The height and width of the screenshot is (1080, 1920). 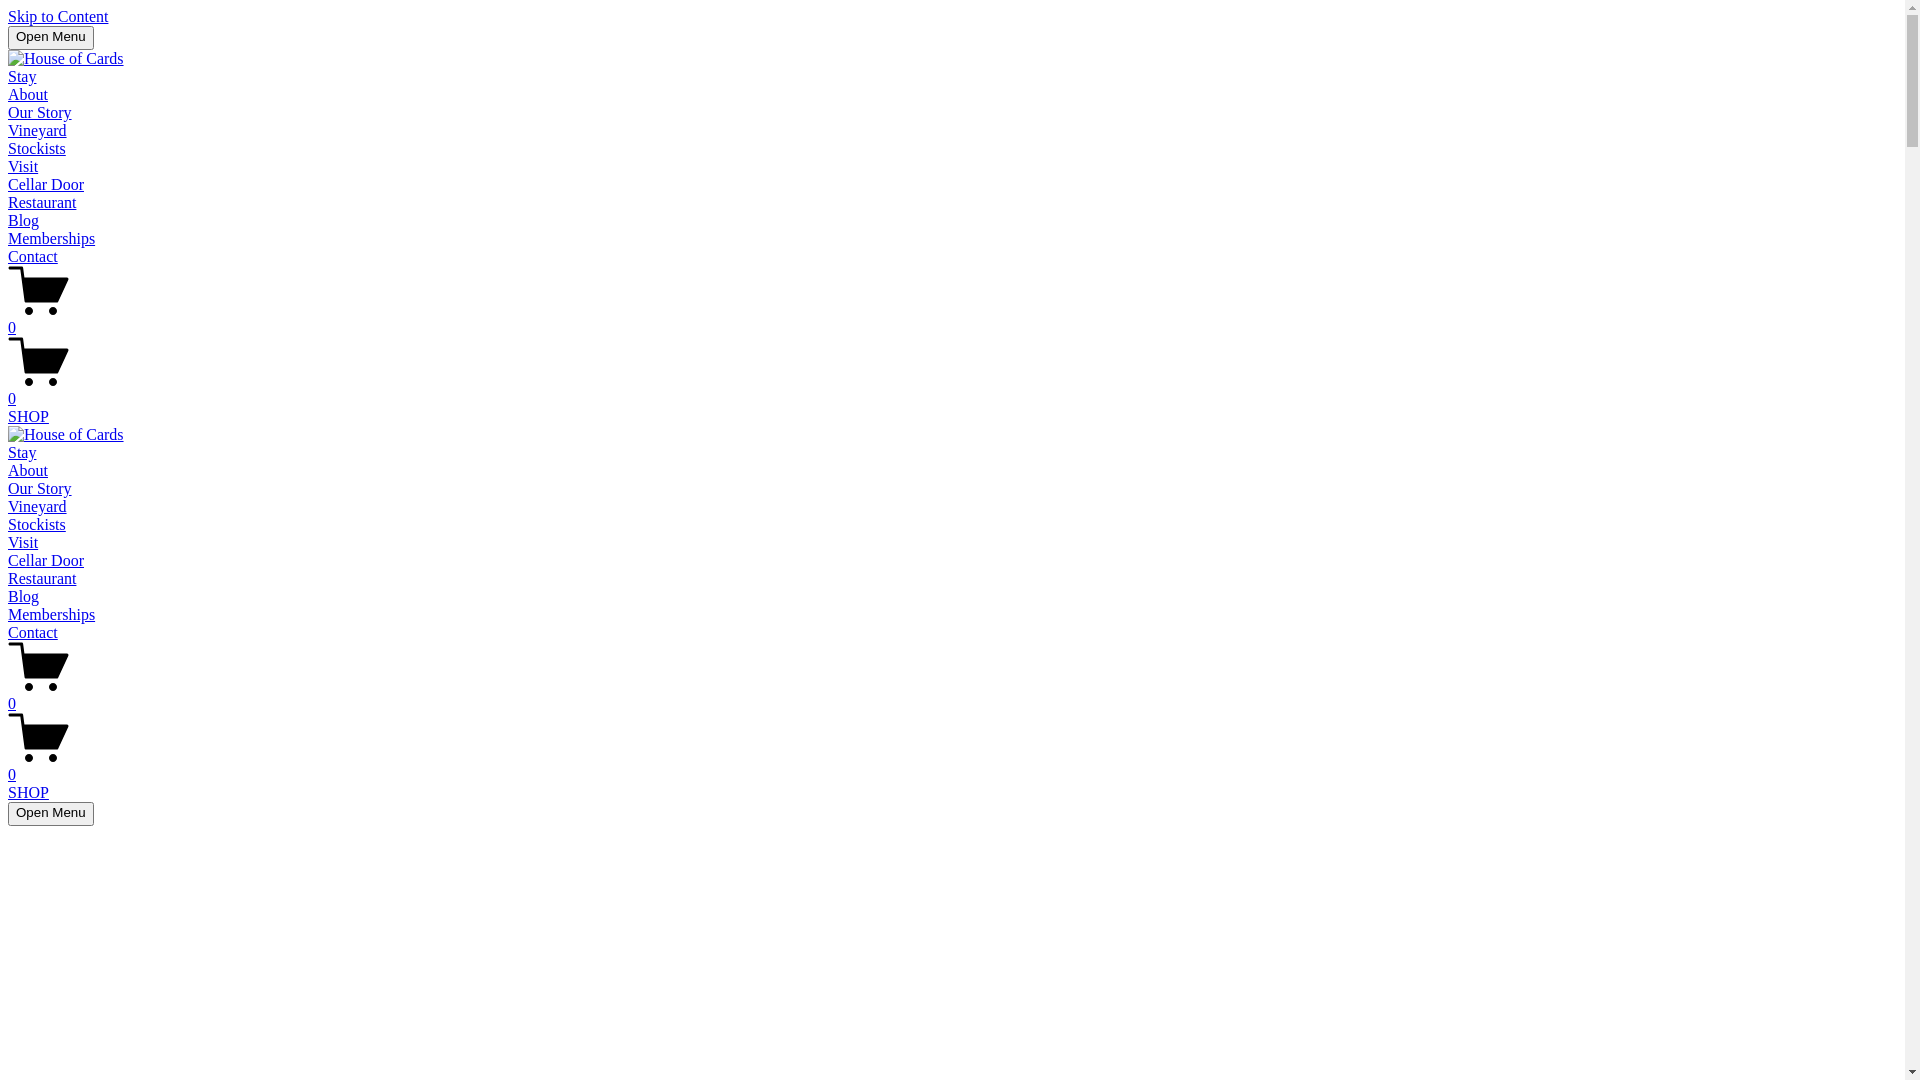 What do you see at coordinates (42, 578) in the screenshot?
I see `Restaurant` at bounding box center [42, 578].